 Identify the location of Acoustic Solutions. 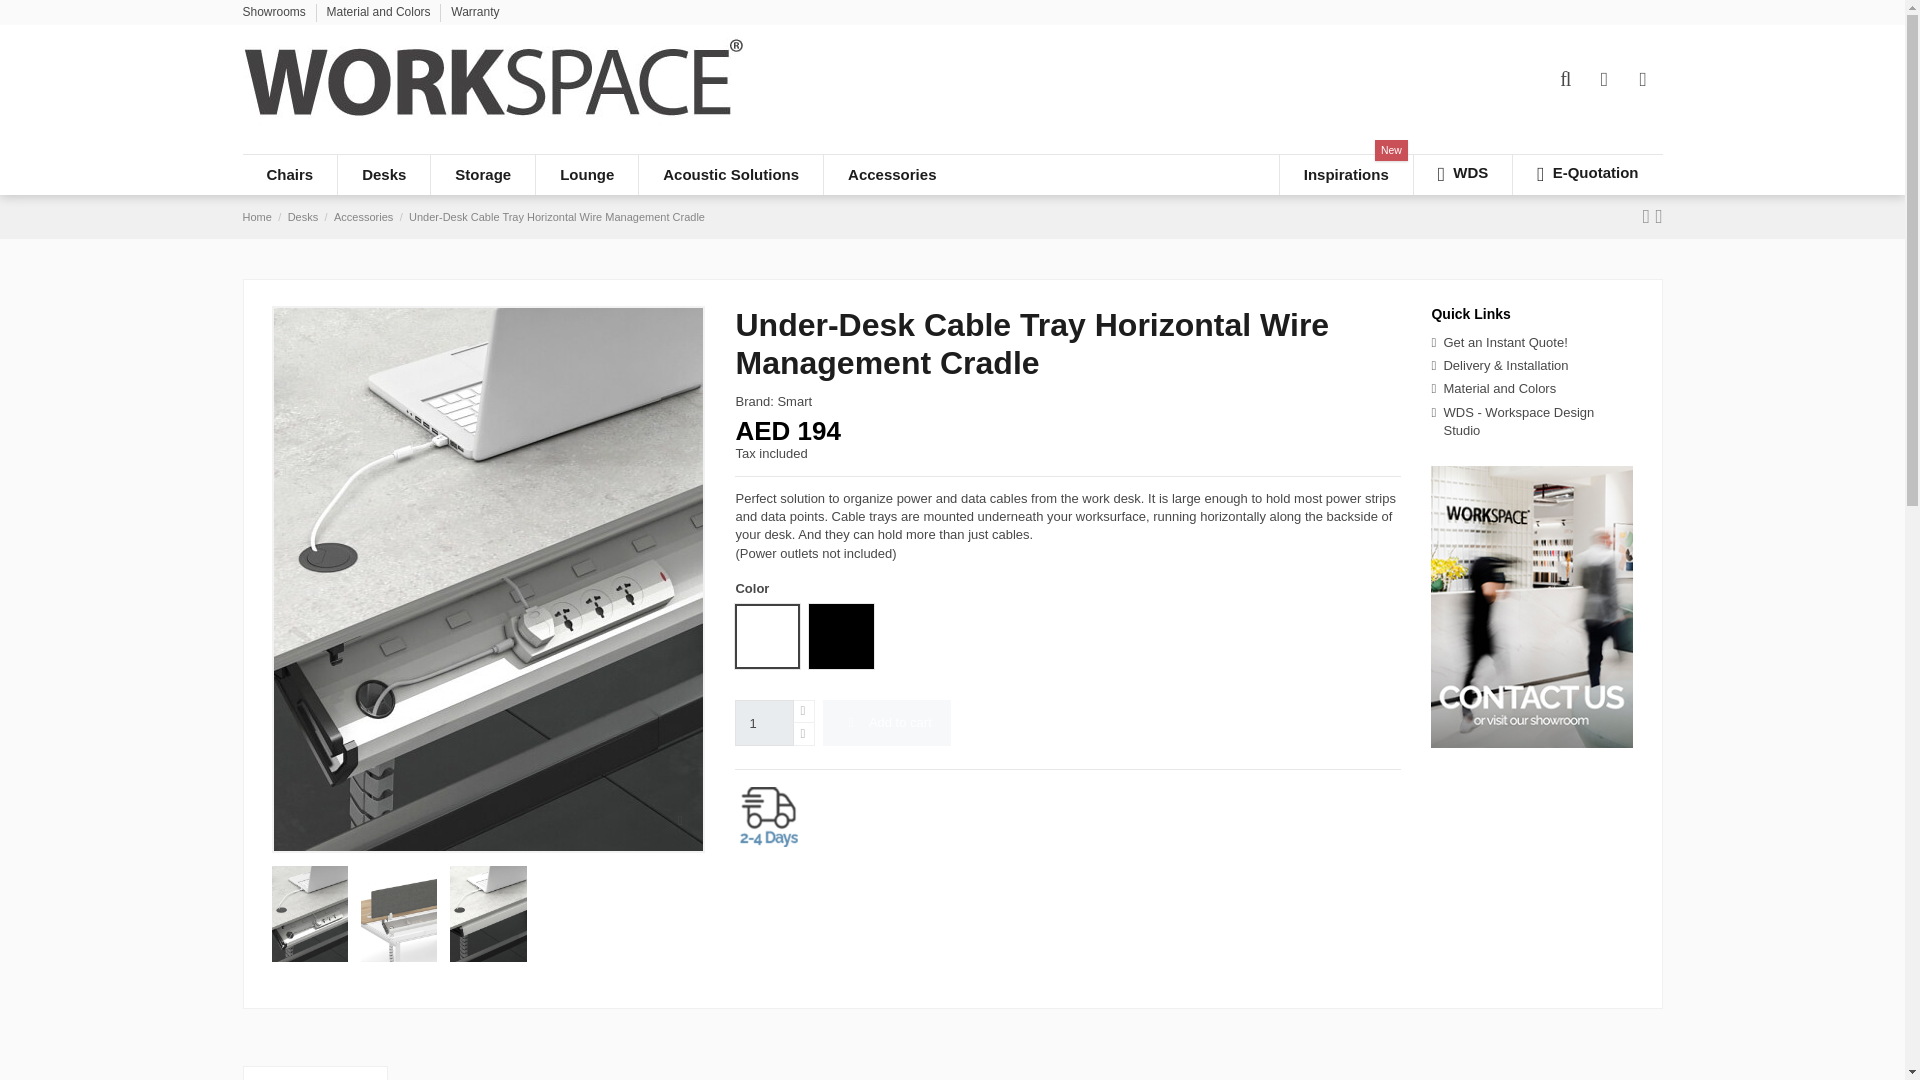
(730, 175).